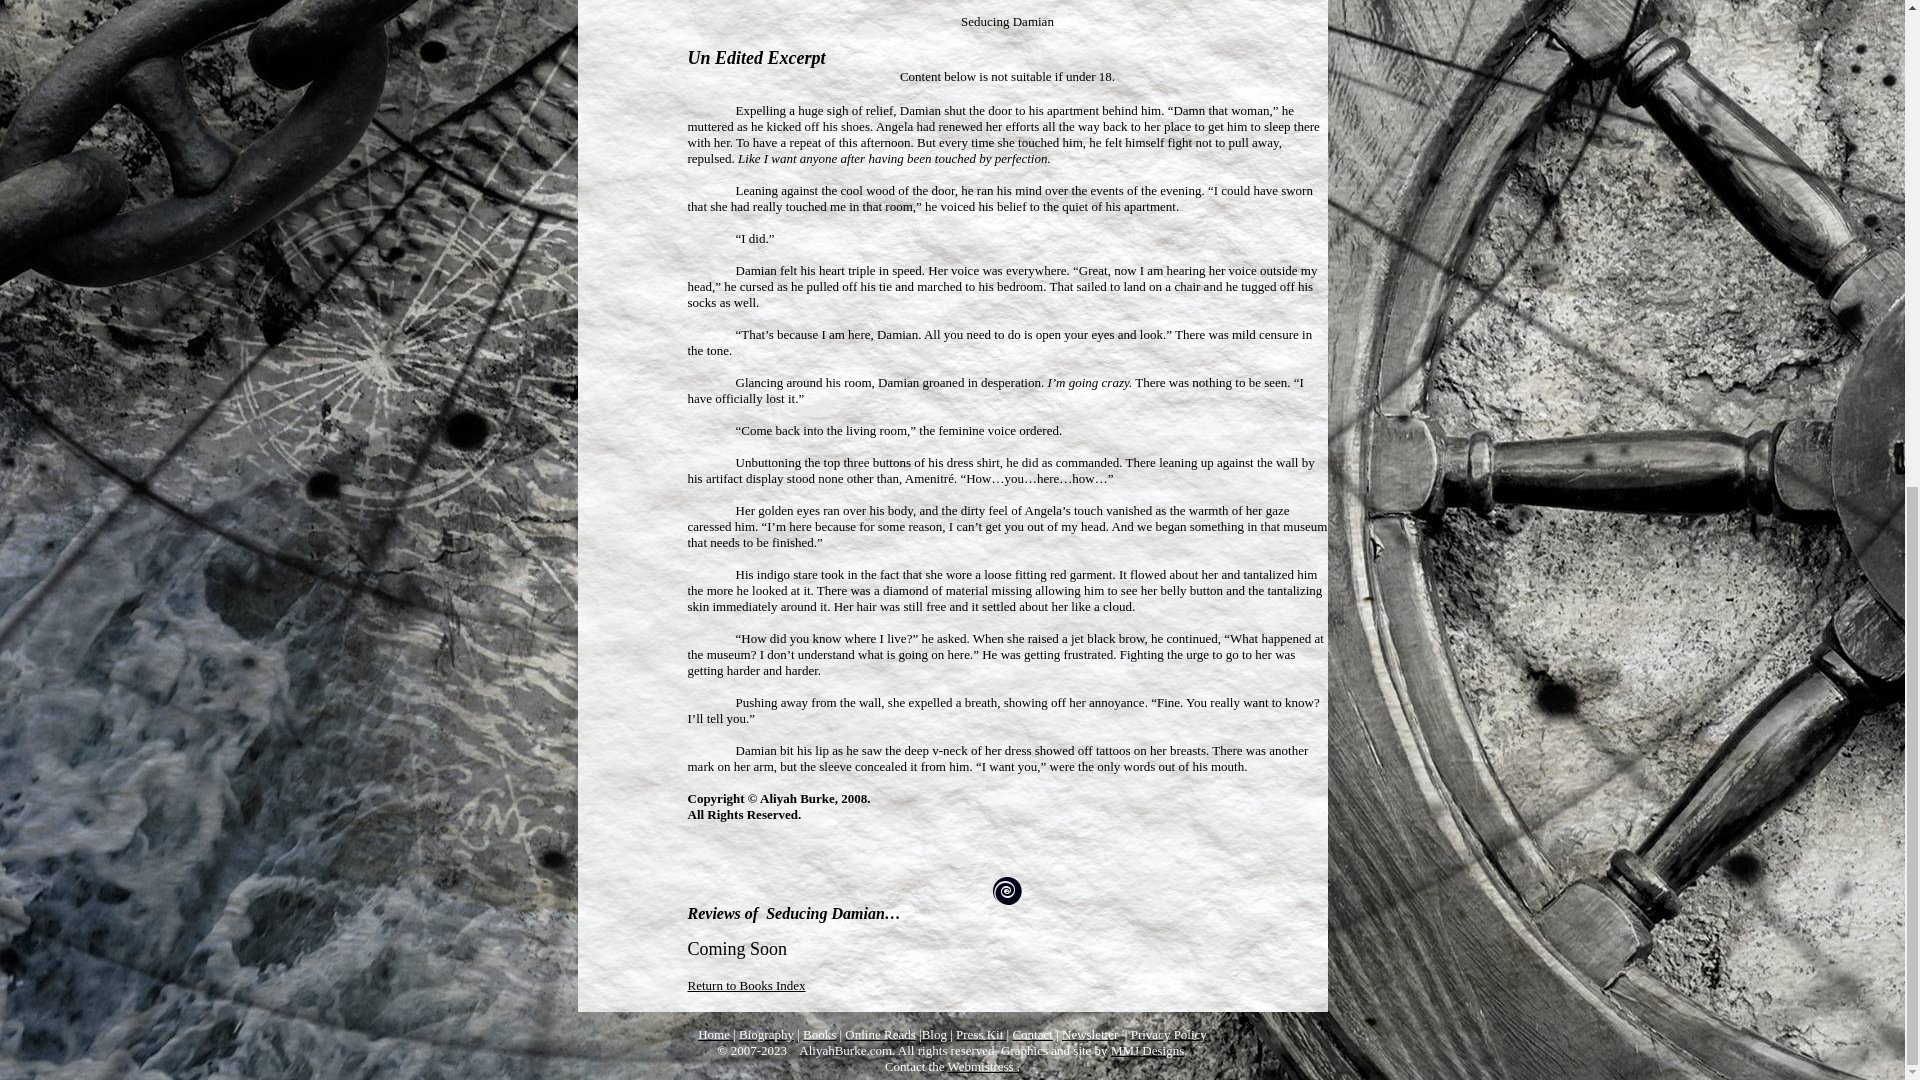  Describe the element at coordinates (766, 1034) in the screenshot. I see `Biography` at that location.